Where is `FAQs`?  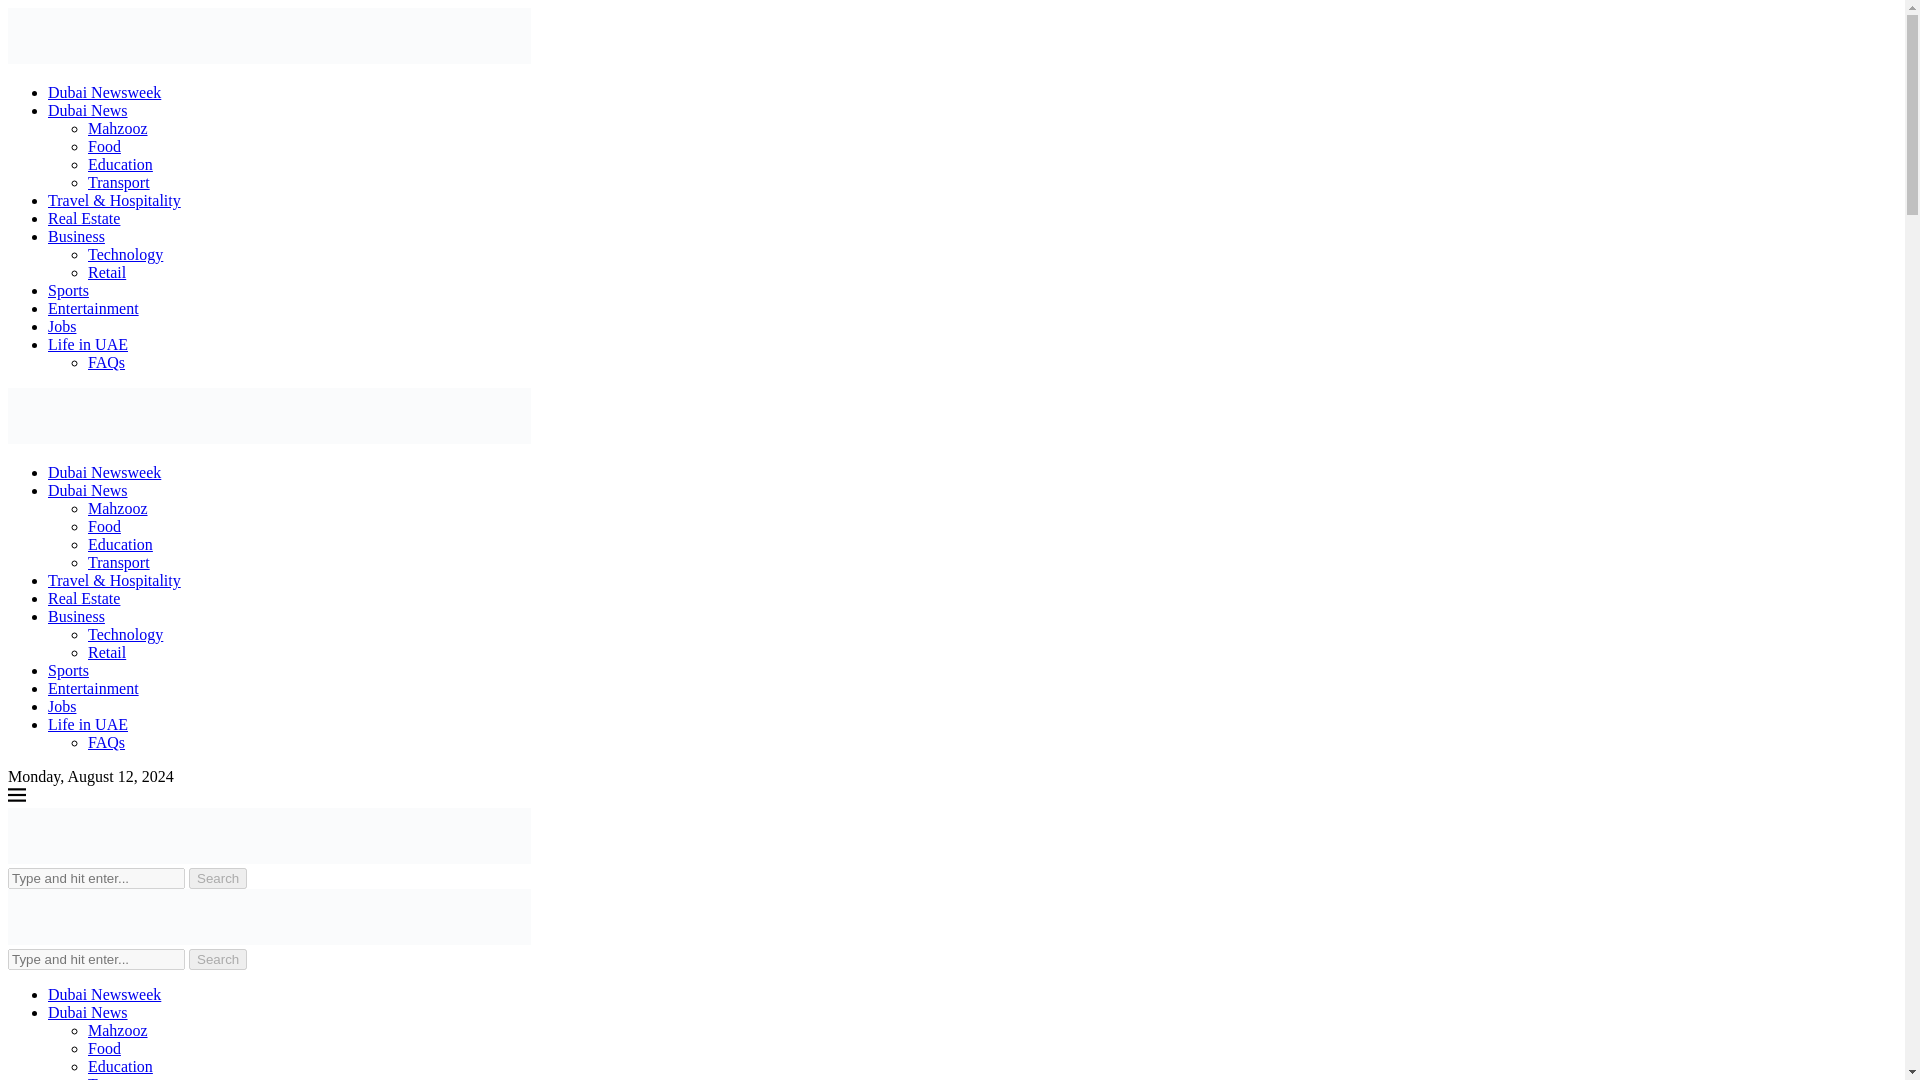
FAQs is located at coordinates (106, 362).